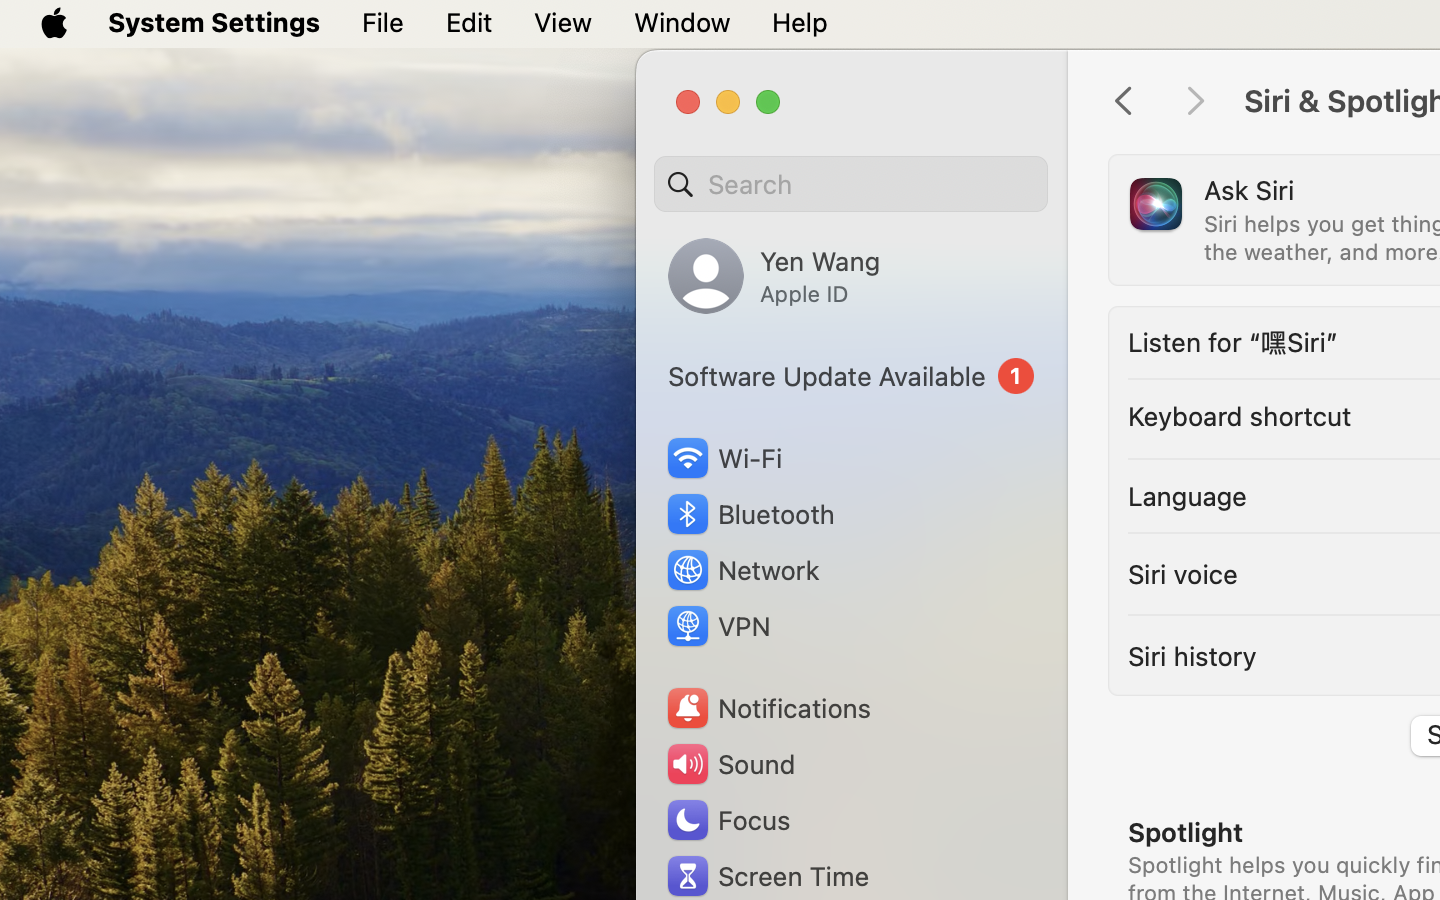 Image resolution: width=1440 pixels, height=900 pixels. What do you see at coordinates (717, 626) in the screenshot?
I see `VPN` at bounding box center [717, 626].